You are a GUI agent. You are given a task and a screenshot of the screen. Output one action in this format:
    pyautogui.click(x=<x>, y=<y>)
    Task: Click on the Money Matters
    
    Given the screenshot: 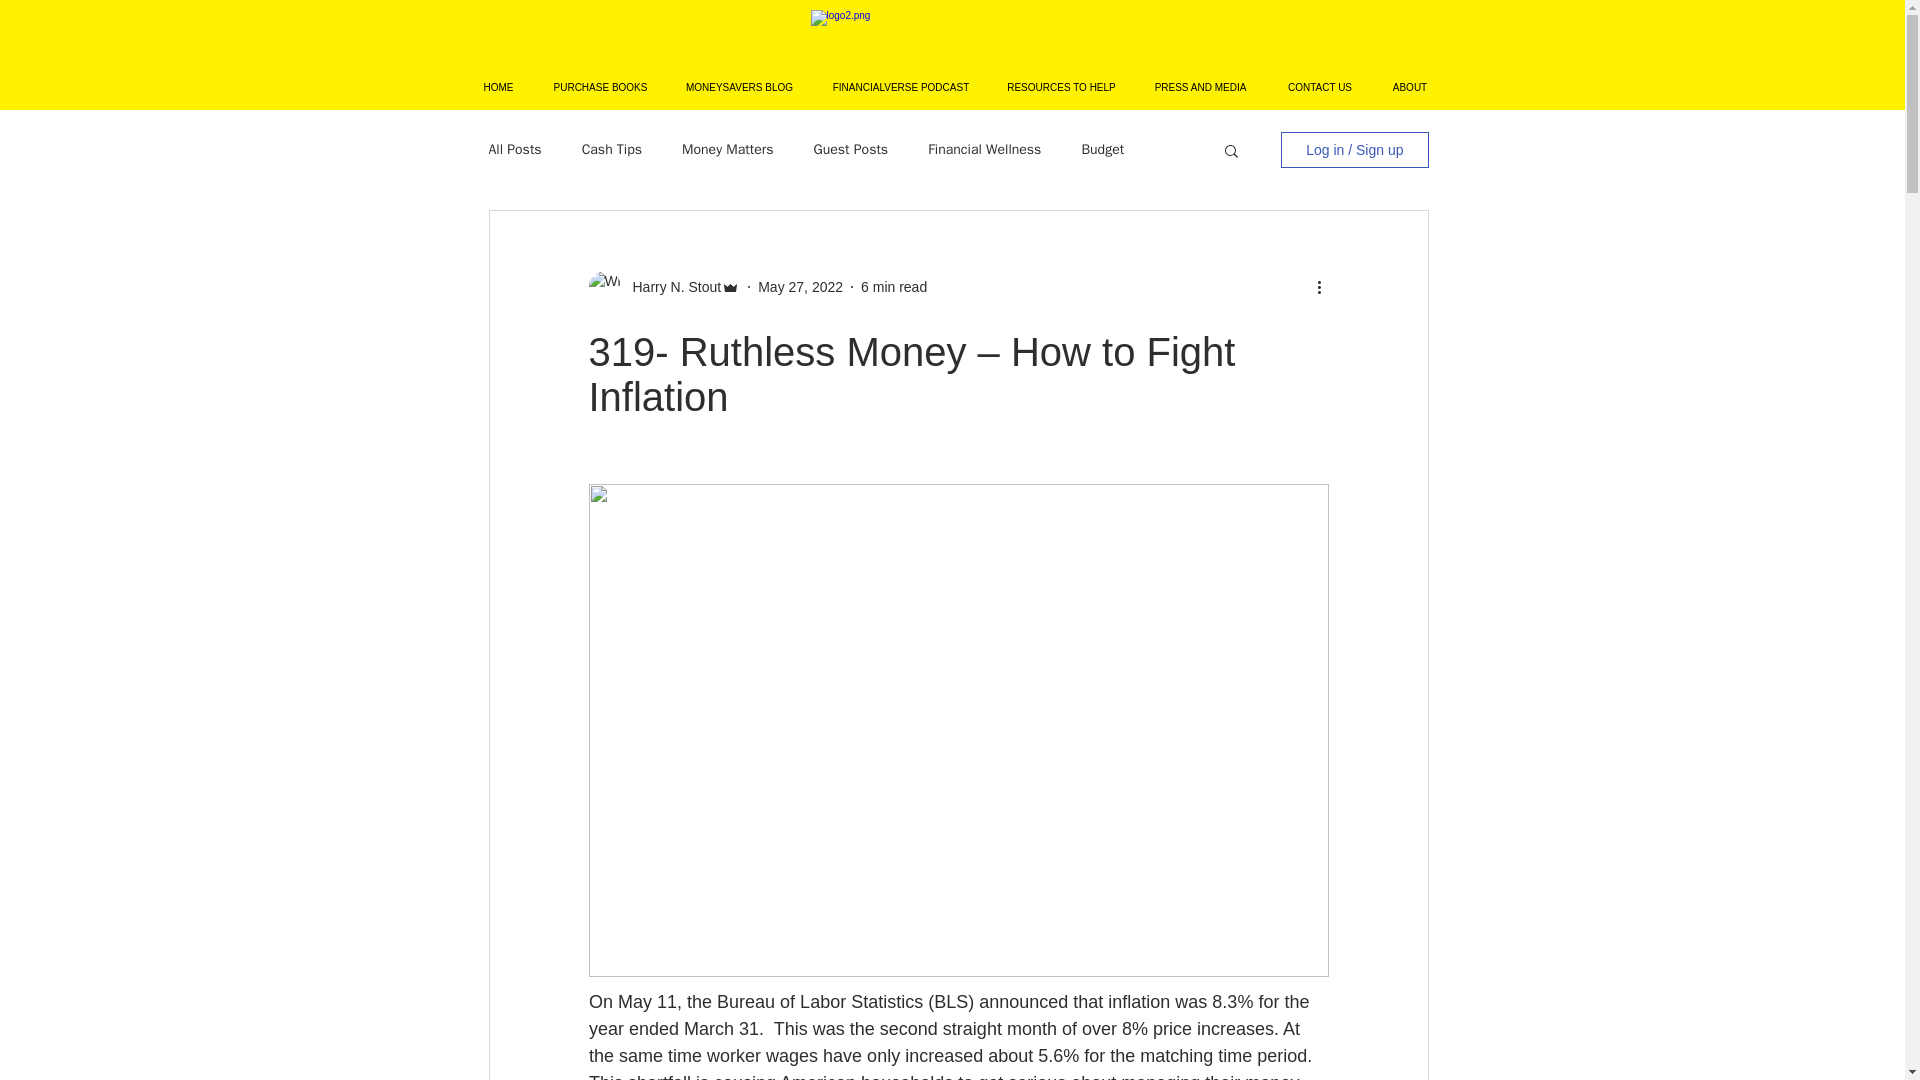 What is the action you would take?
    pyautogui.click(x=727, y=150)
    